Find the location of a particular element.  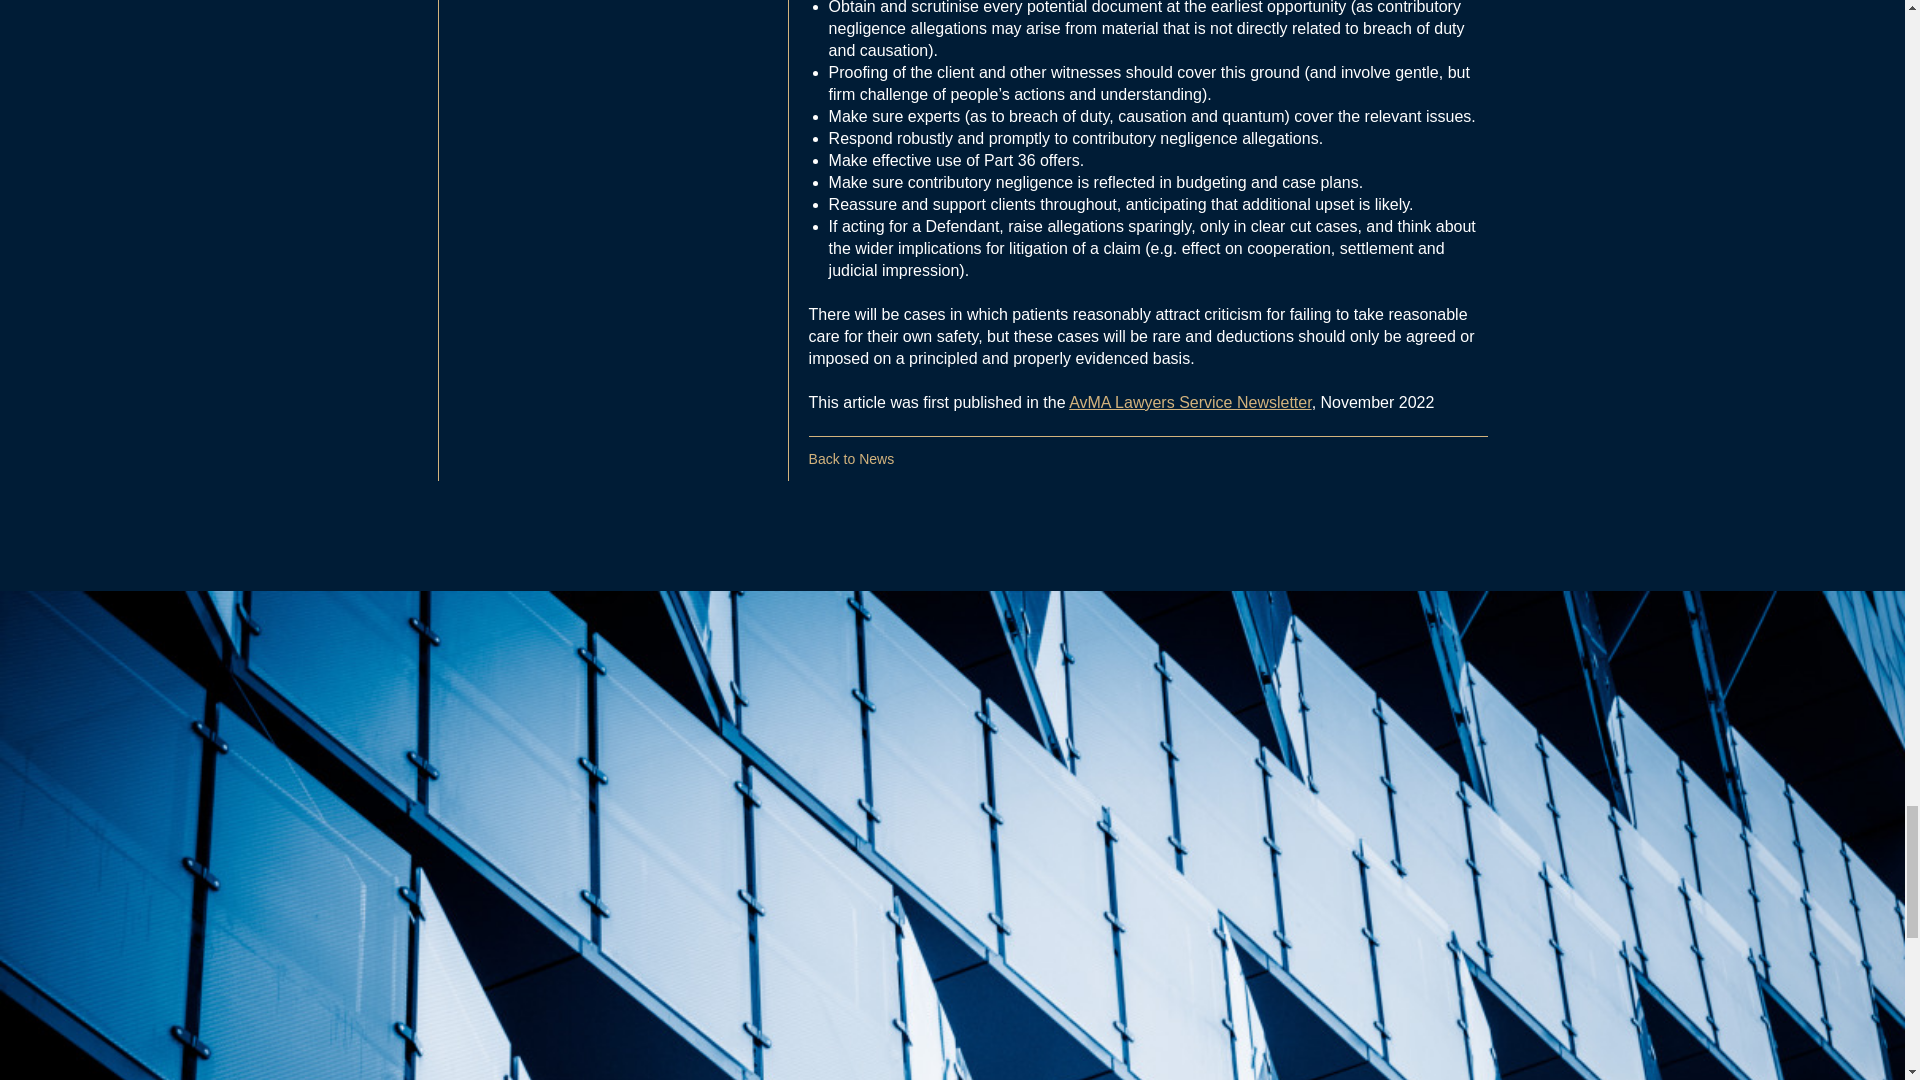

AvMA Lawyers Service Newsletter is located at coordinates (1190, 402).